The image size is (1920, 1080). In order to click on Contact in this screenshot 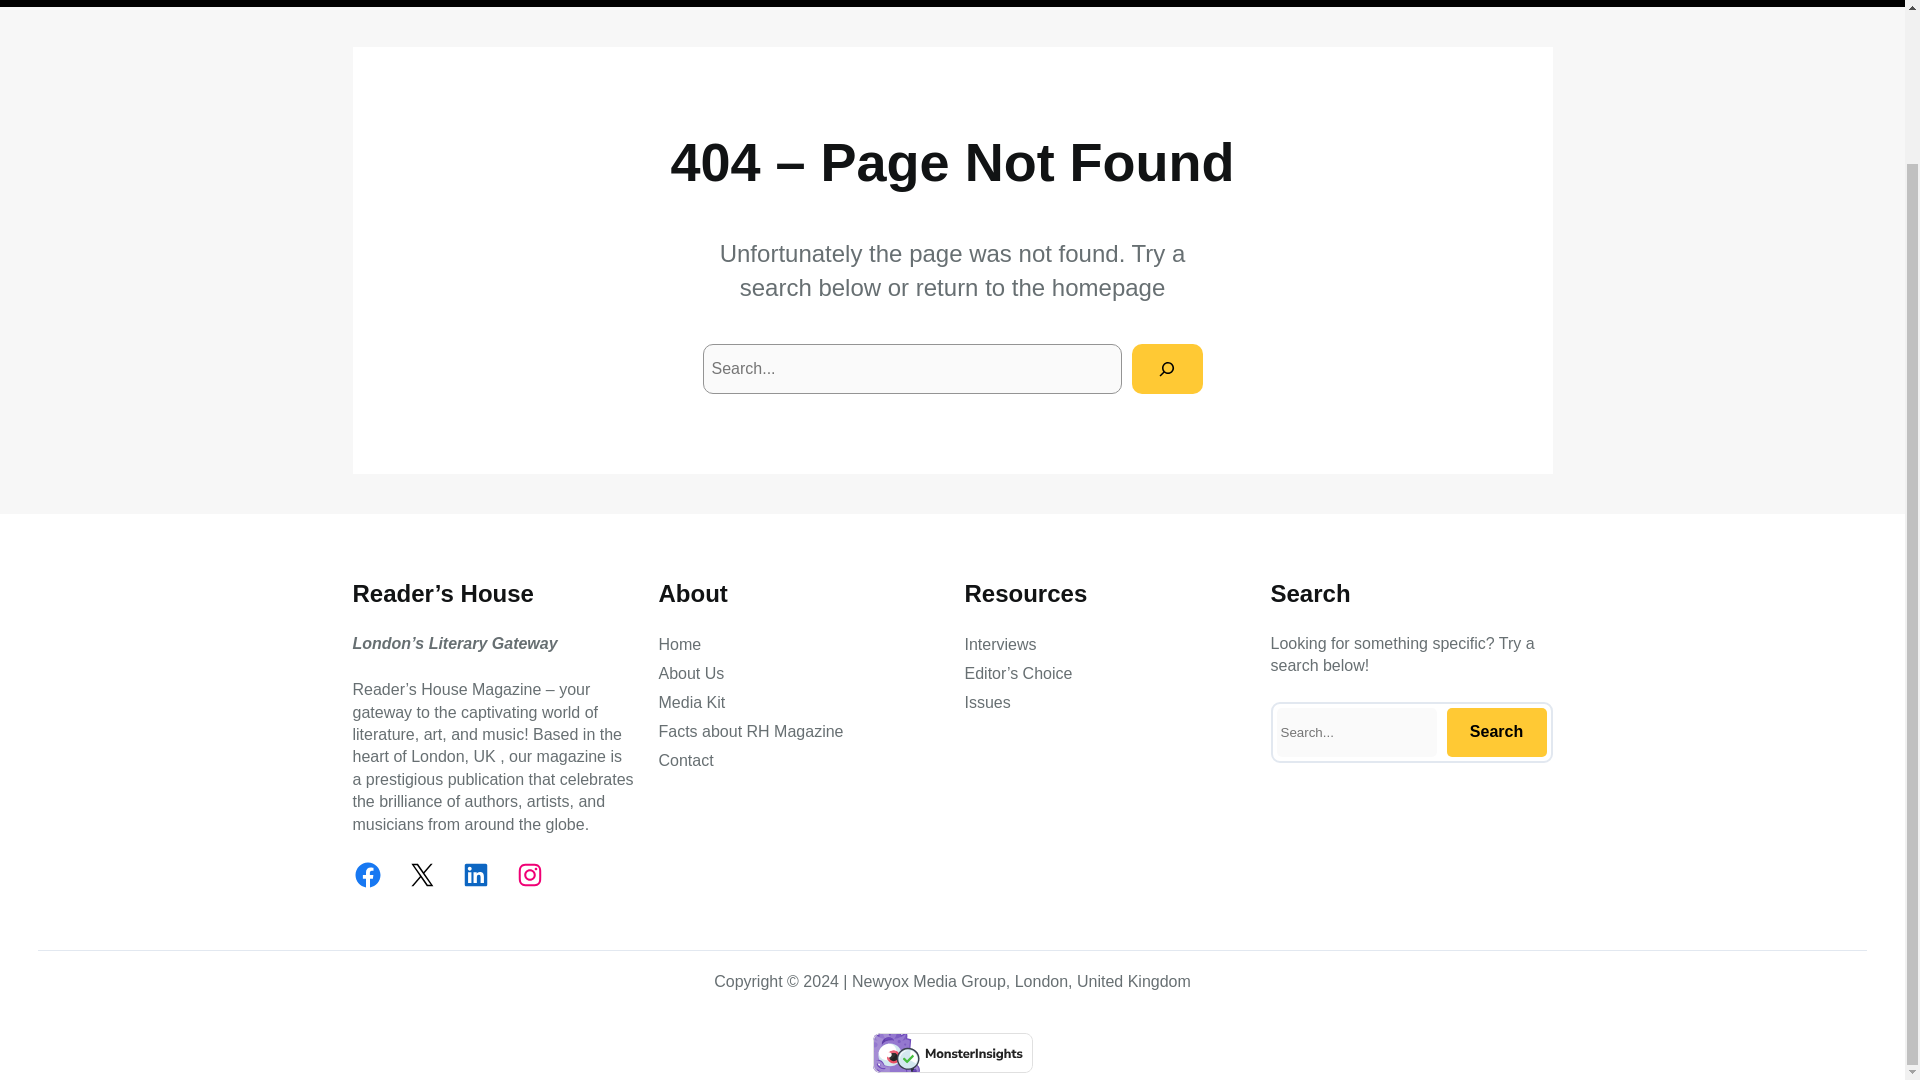, I will do `click(685, 761)`.